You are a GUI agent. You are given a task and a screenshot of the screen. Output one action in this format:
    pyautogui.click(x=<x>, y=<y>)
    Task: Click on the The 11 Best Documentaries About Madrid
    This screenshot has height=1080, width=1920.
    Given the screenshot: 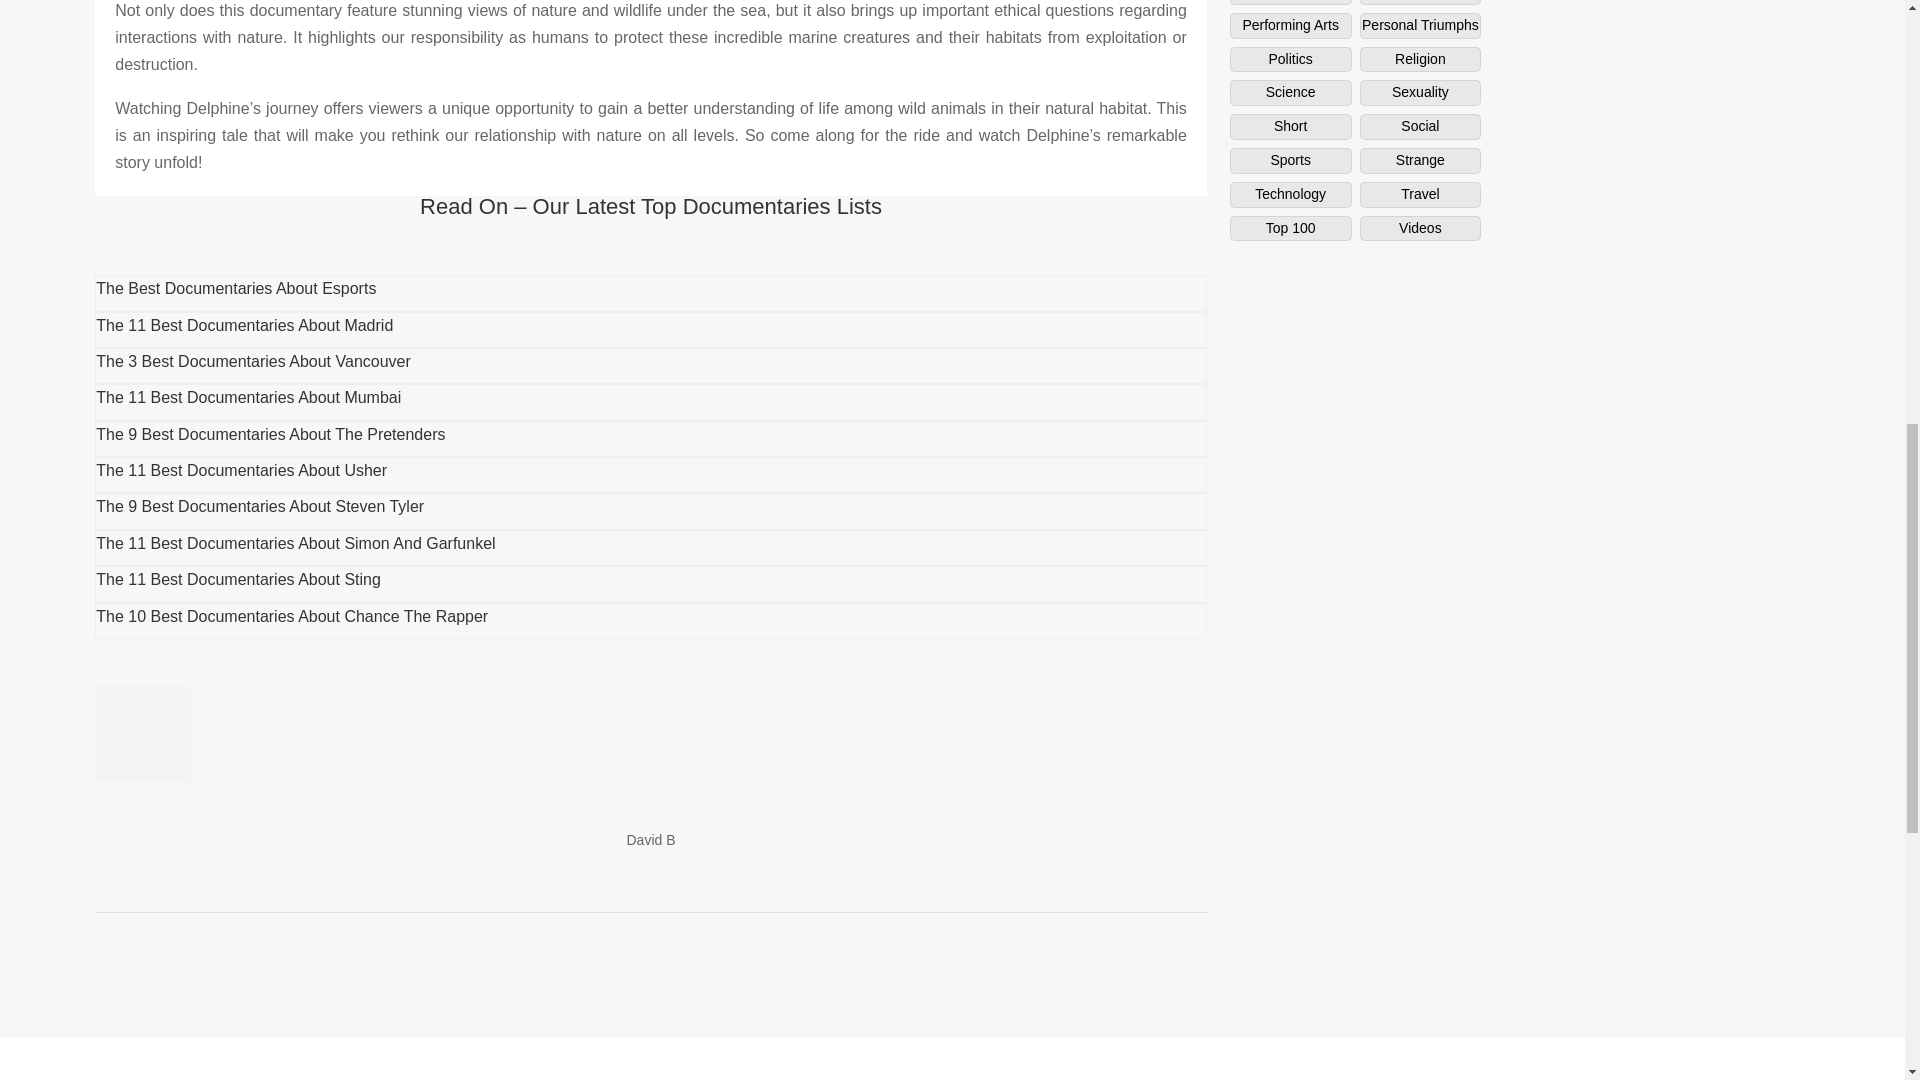 What is the action you would take?
    pyautogui.click(x=244, y=325)
    